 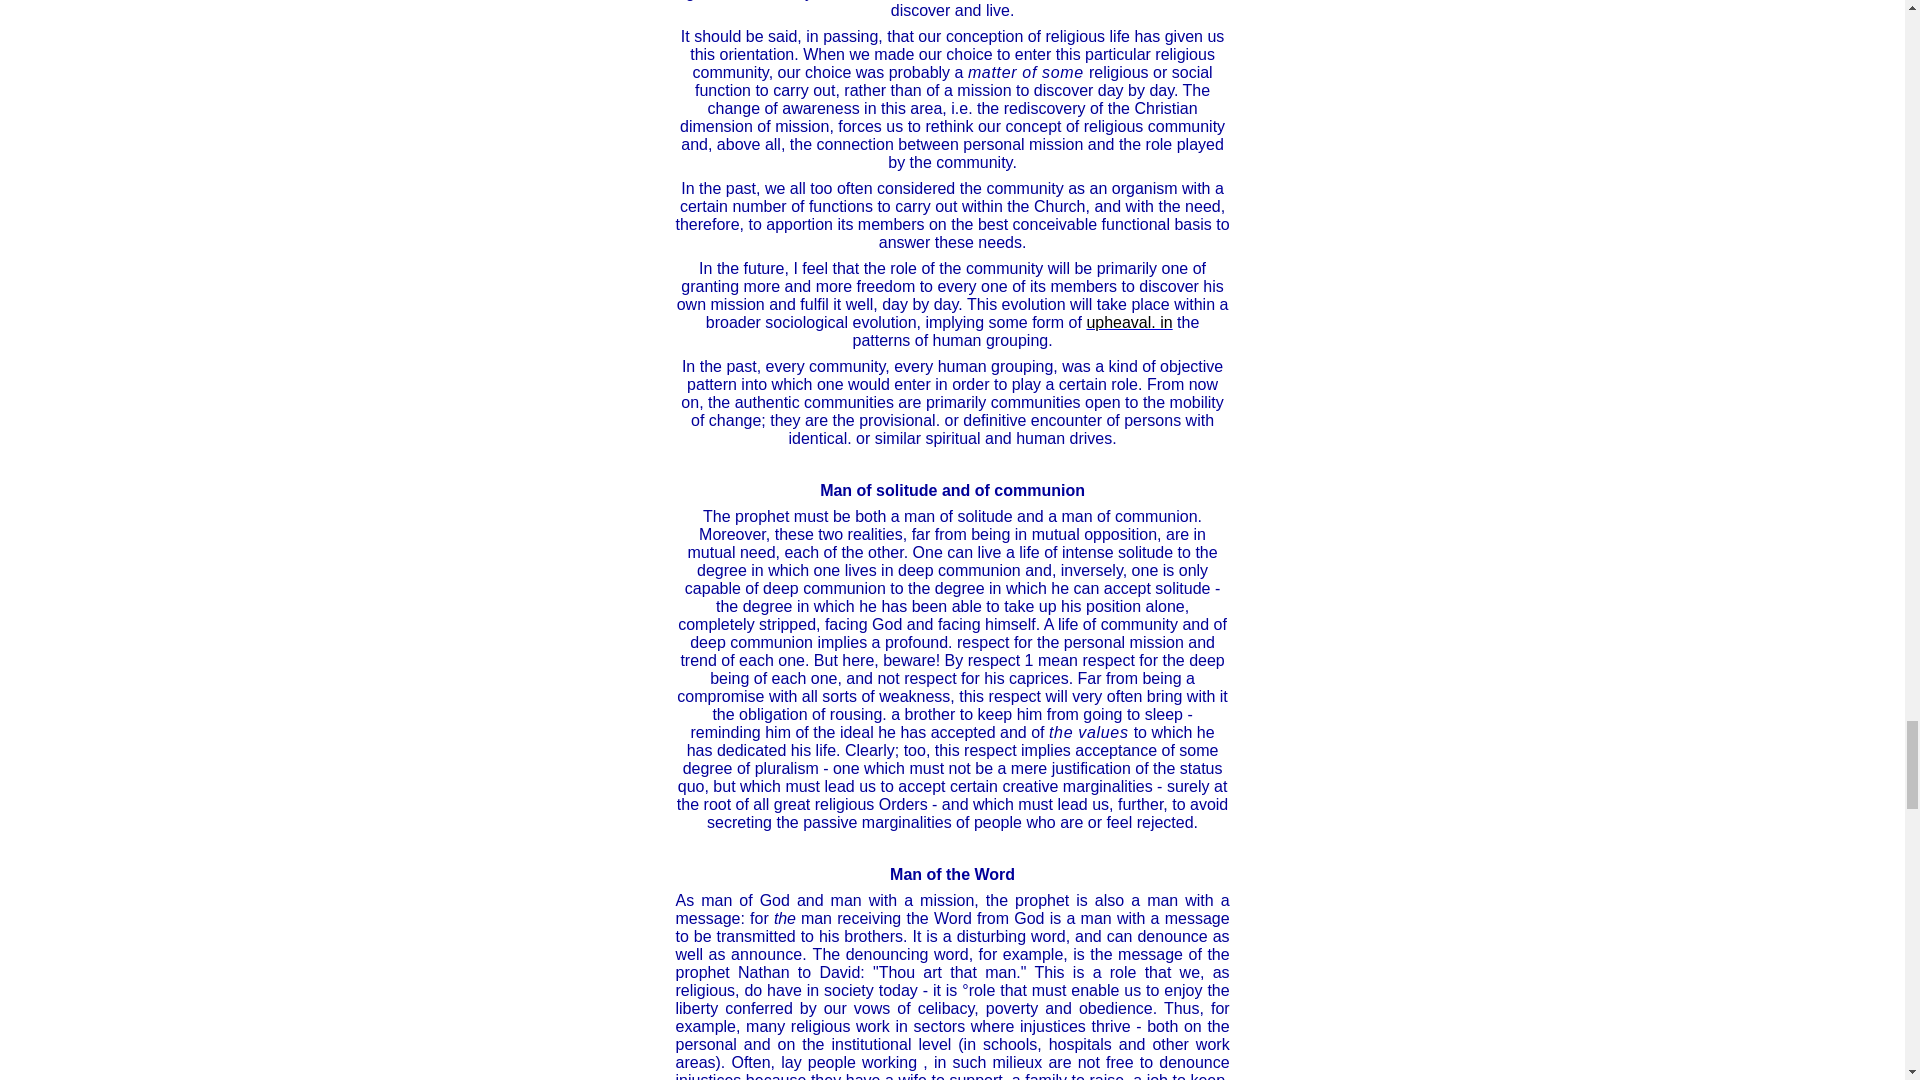 I want to click on upheaval. in, so click(x=1128, y=322).